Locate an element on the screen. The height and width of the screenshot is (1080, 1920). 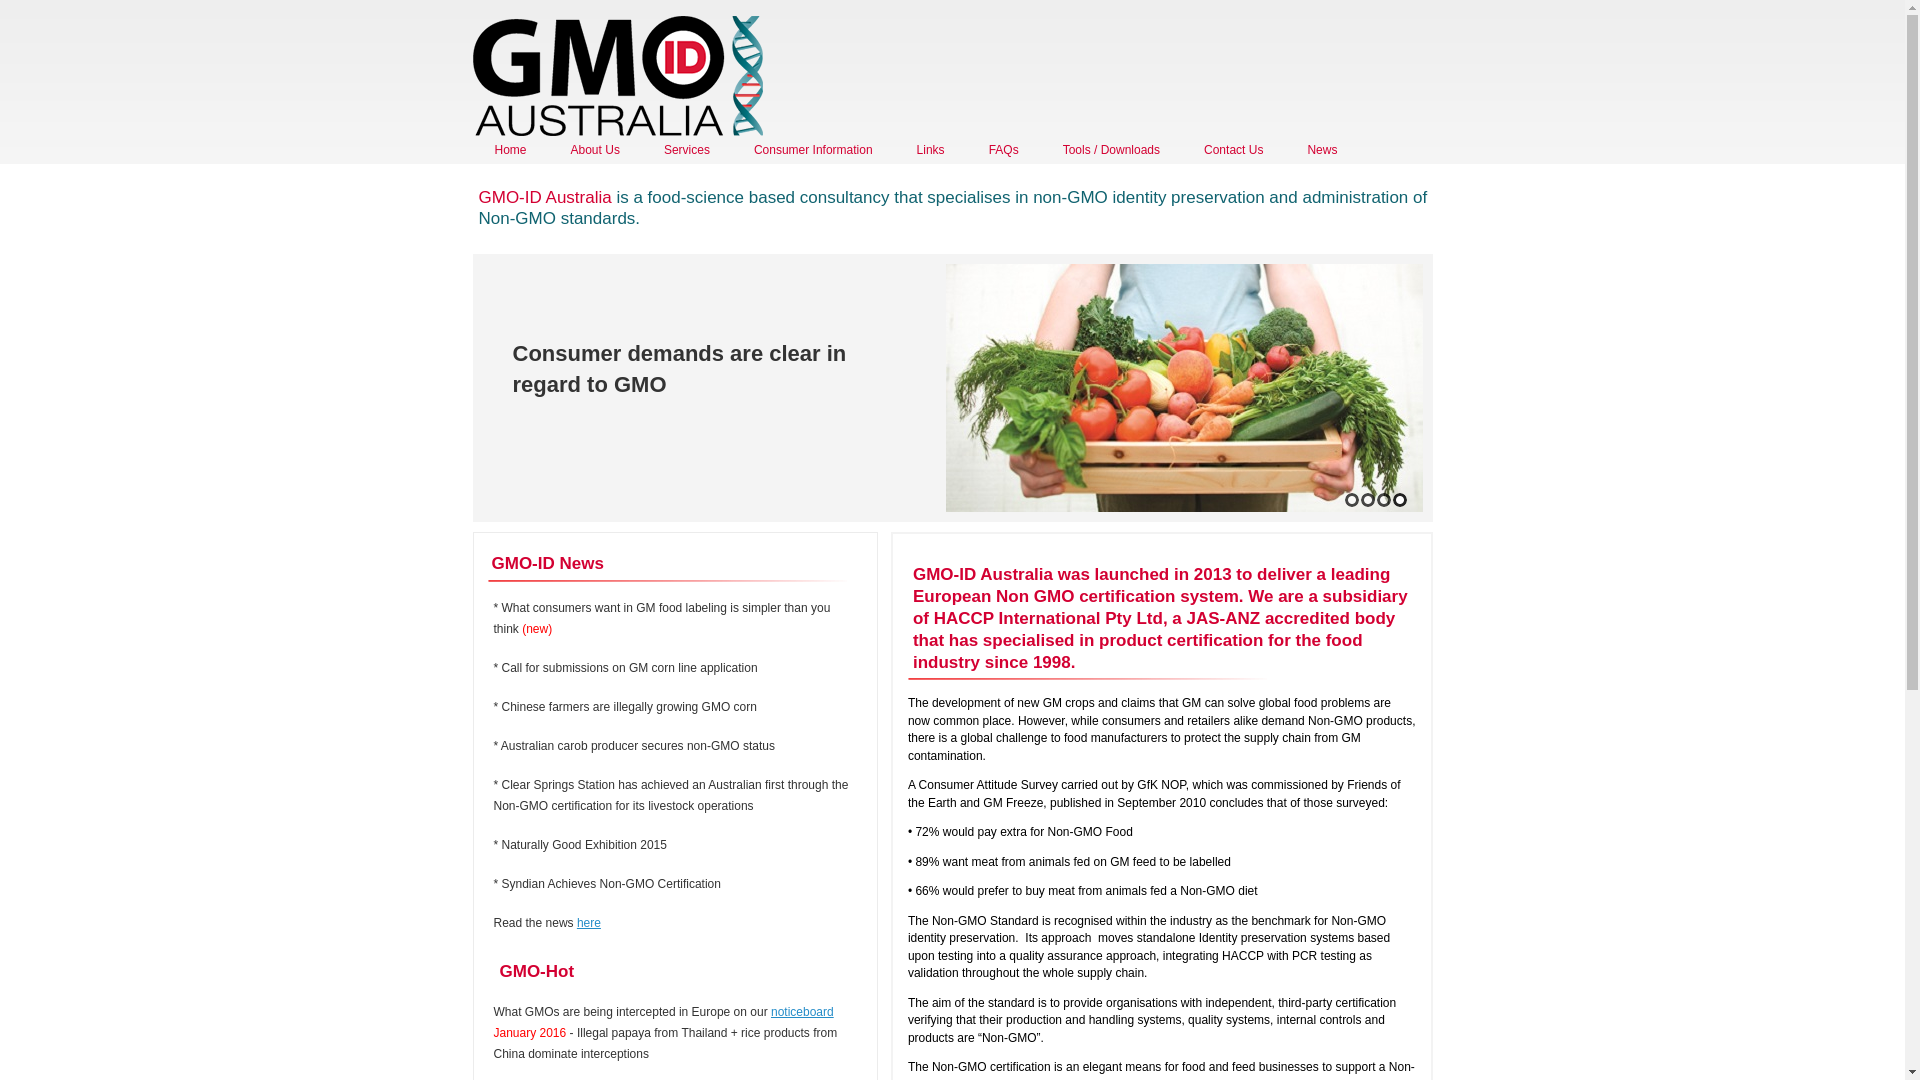
About Us is located at coordinates (596, 150).